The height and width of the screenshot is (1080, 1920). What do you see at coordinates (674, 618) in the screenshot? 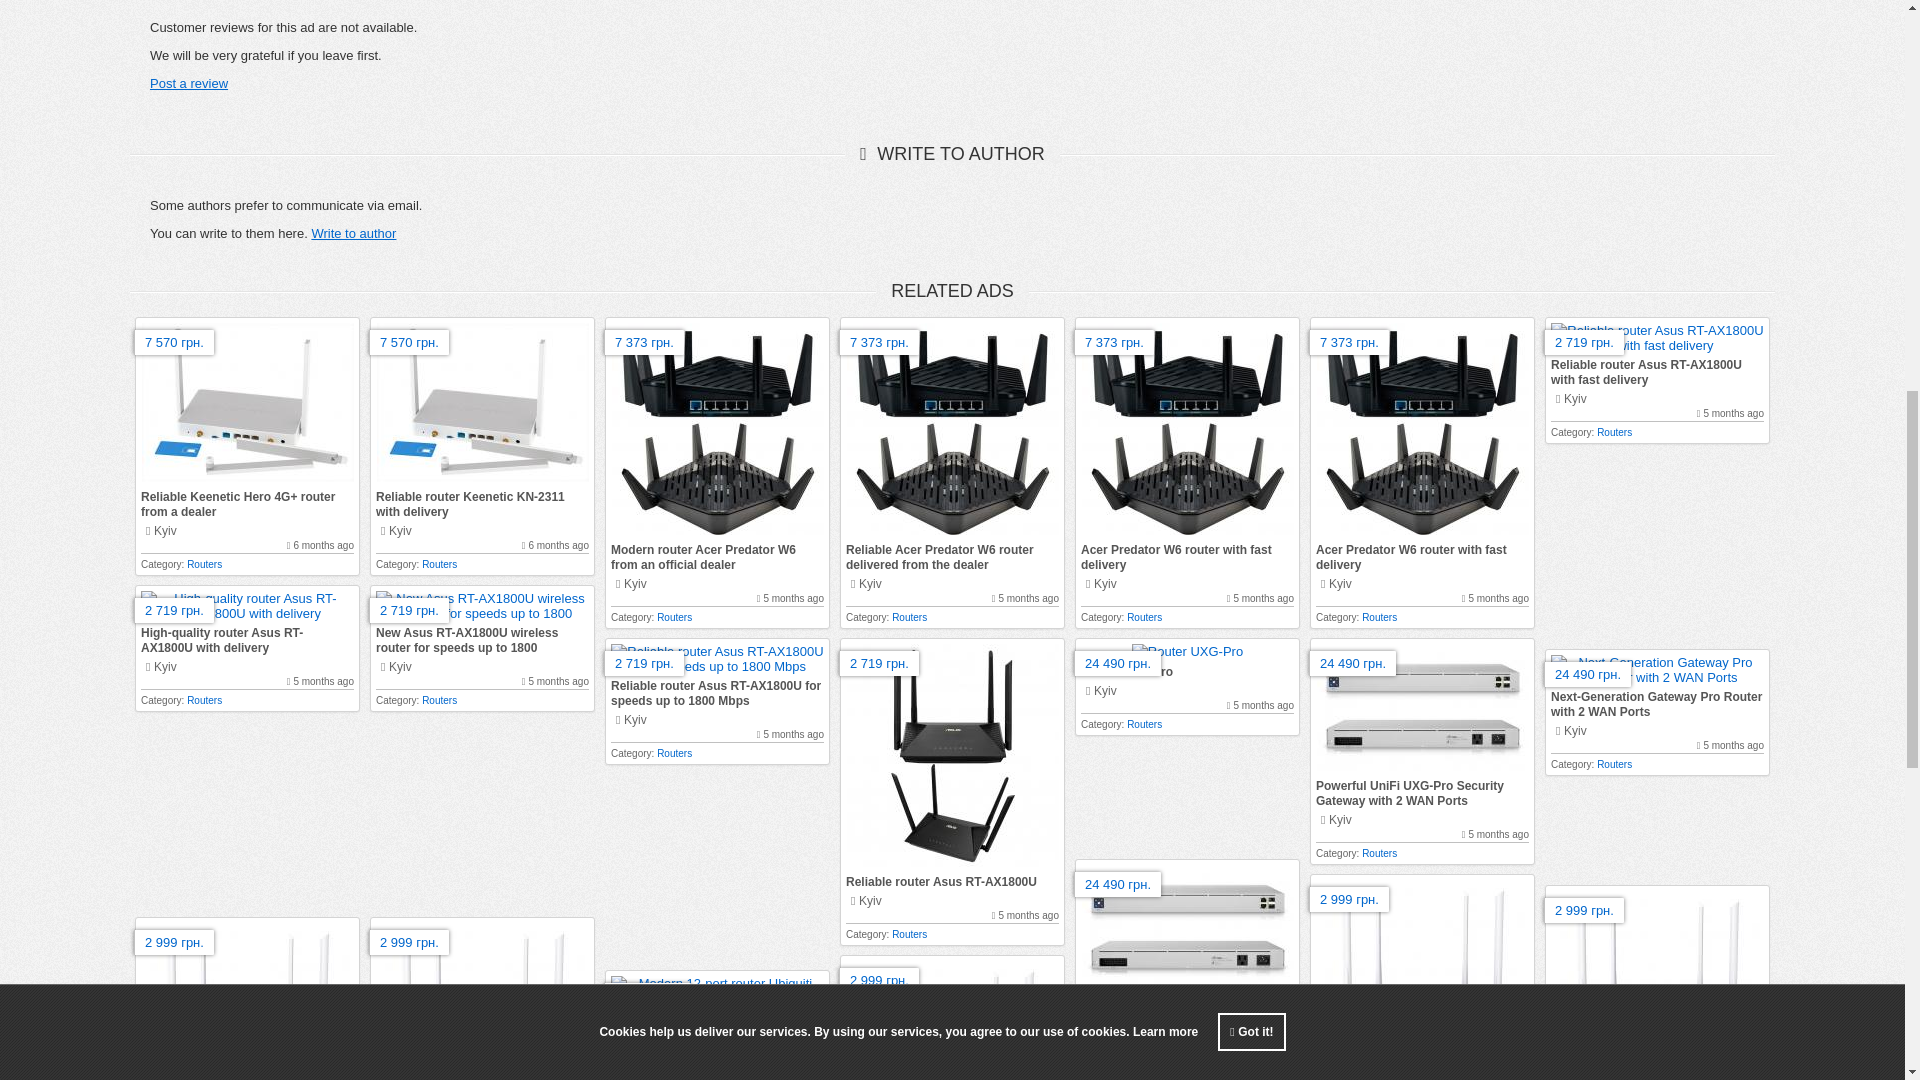
I see `Routers` at bounding box center [674, 618].